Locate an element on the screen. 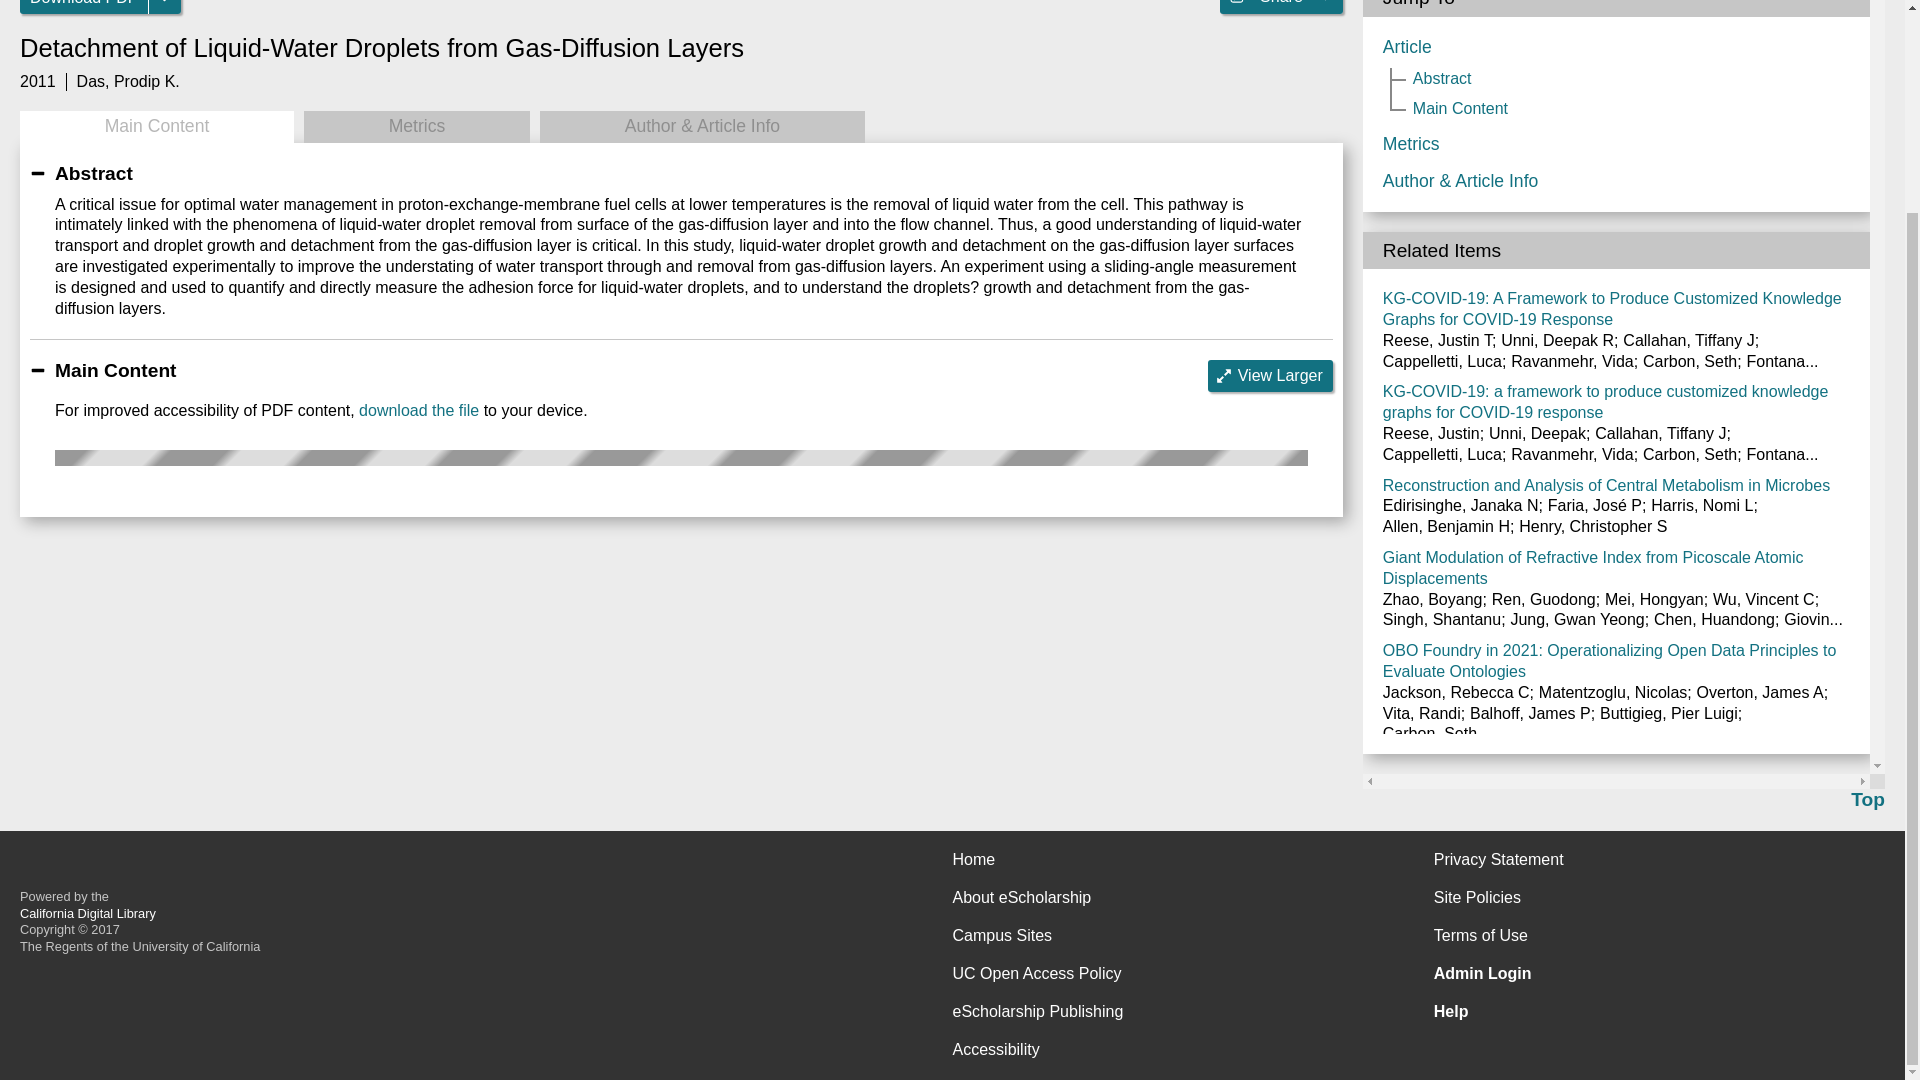 This screenshot has width=1920, height=1080. download the file is located at coordinates (418, 410).